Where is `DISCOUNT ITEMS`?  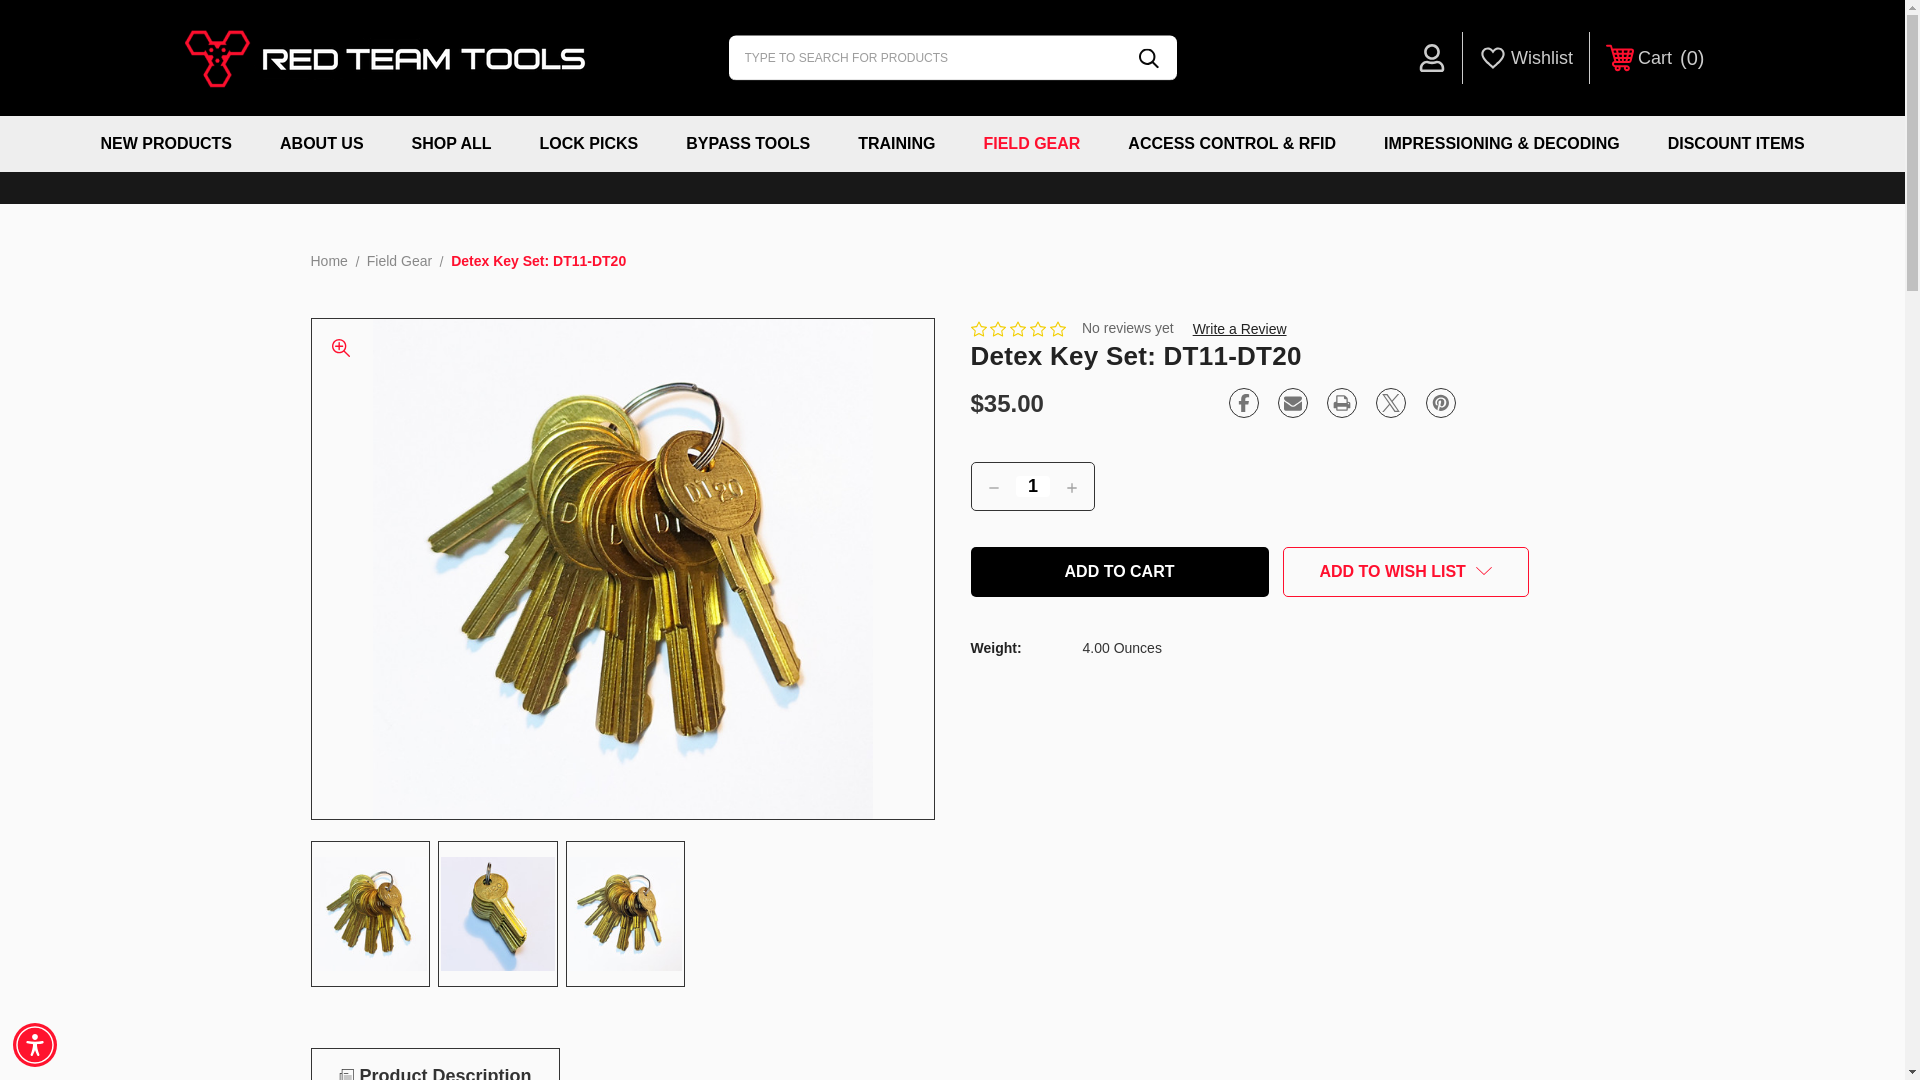 DISCOUNT ITEMS is located at coordinates (1147, 58).